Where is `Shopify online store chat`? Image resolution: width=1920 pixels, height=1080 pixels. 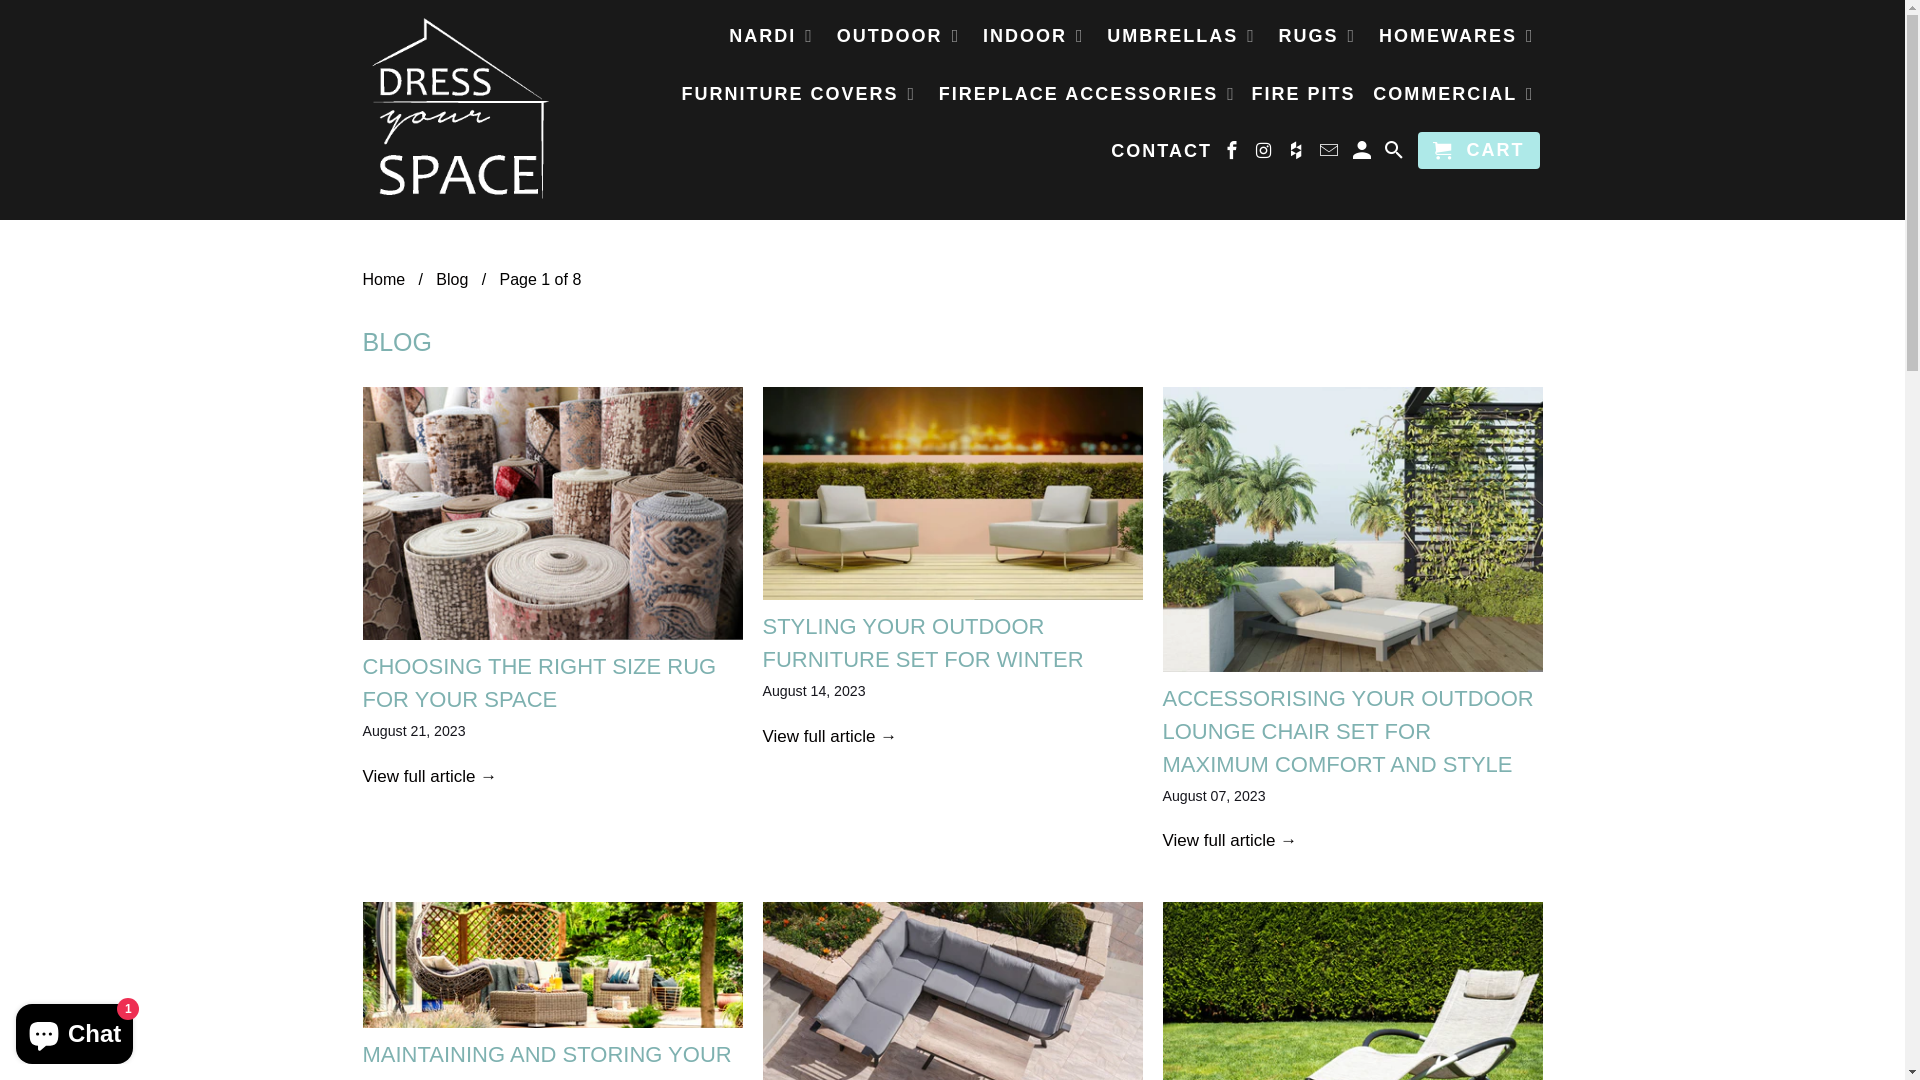 Shopify online store chat is located at coordinates (74, 1030).